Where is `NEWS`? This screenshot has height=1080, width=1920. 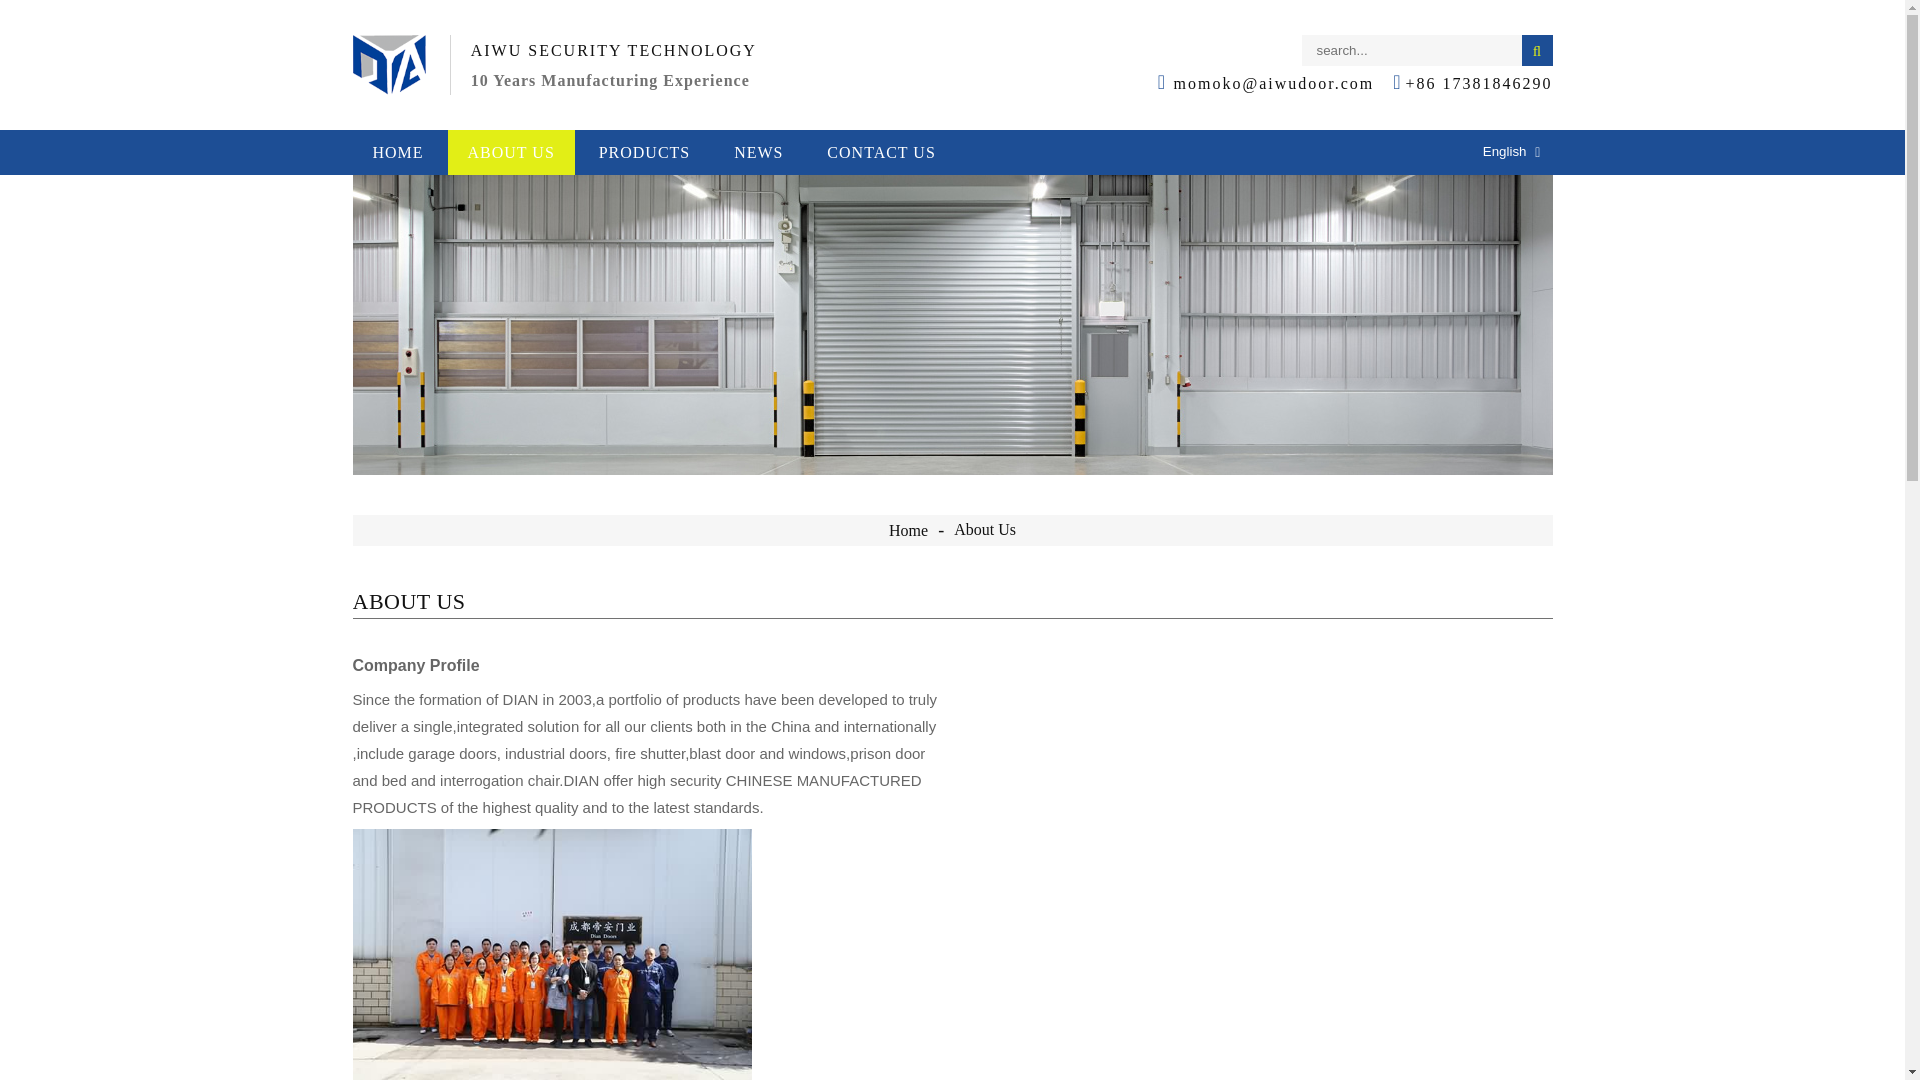 NEWS is located at coordinates (758, 152).